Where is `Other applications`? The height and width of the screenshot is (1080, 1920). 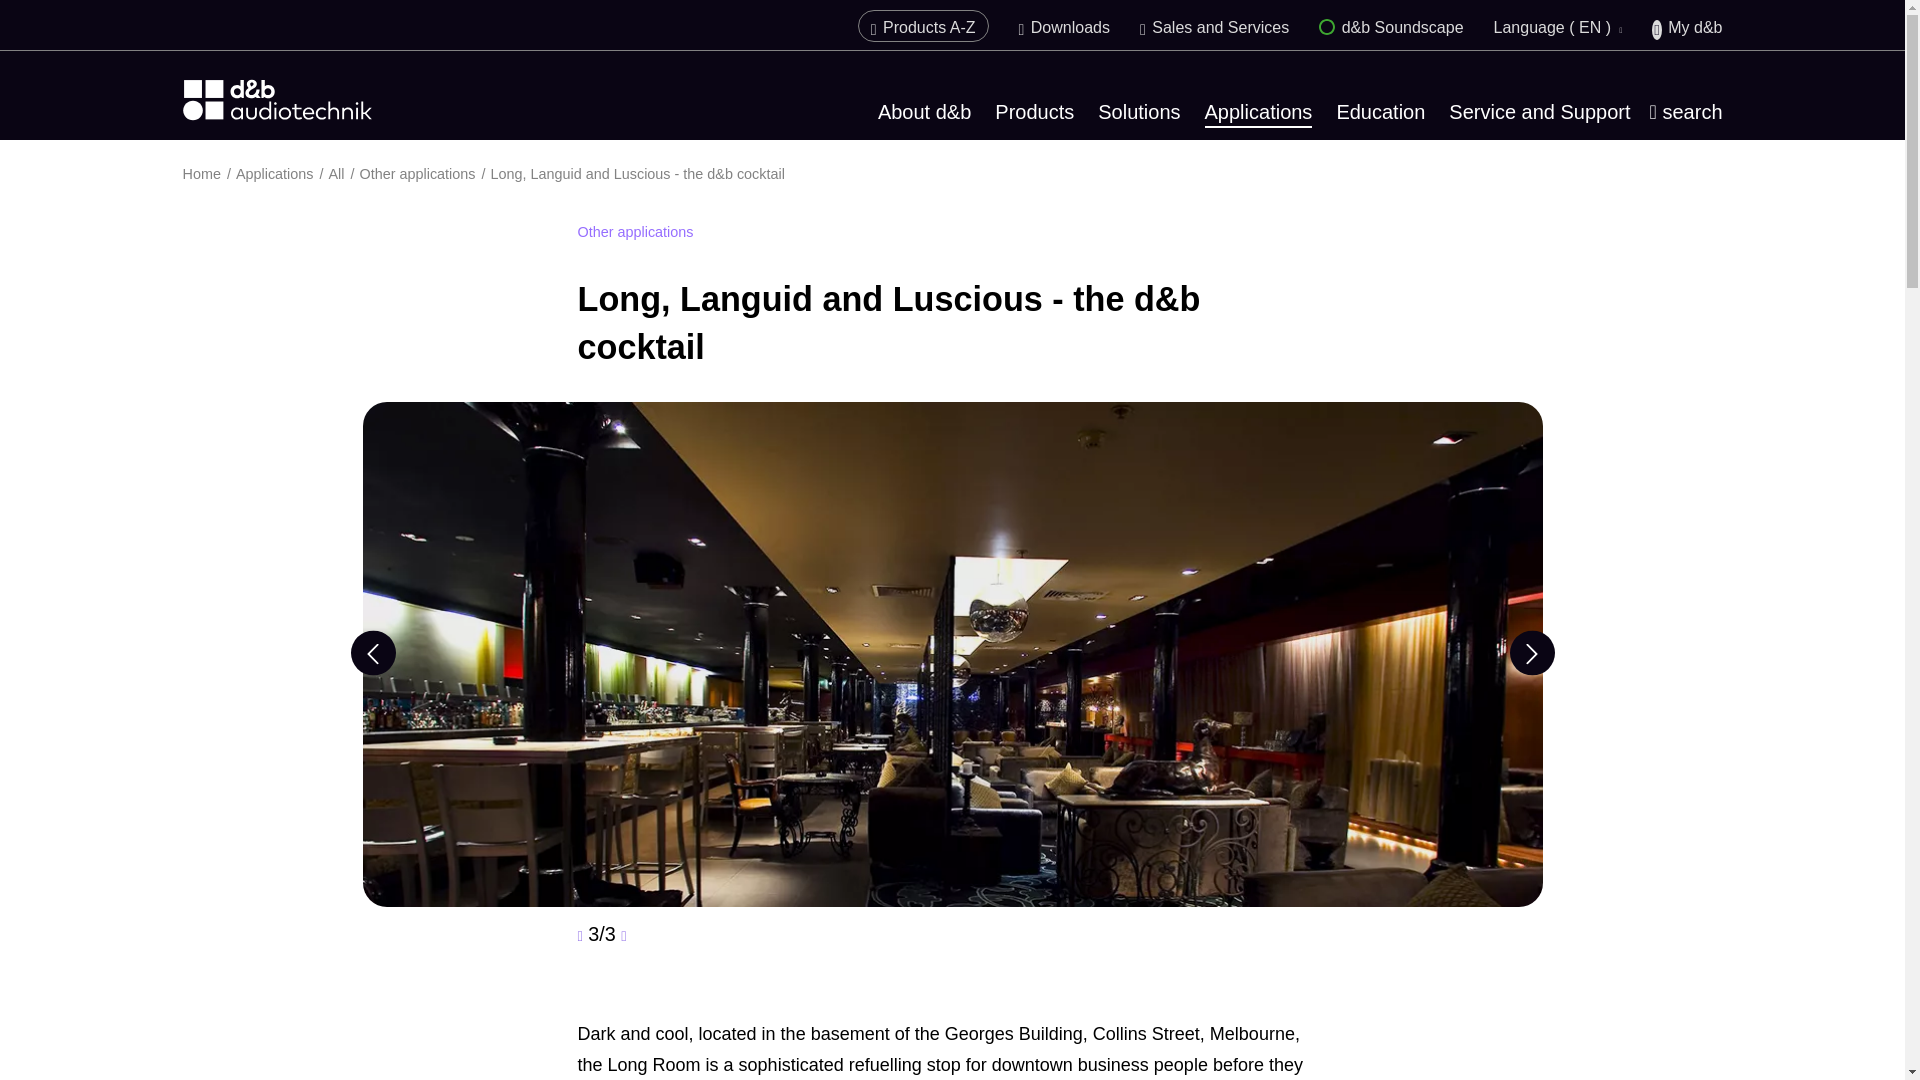 Other applications is located at coordinates (426, 174).